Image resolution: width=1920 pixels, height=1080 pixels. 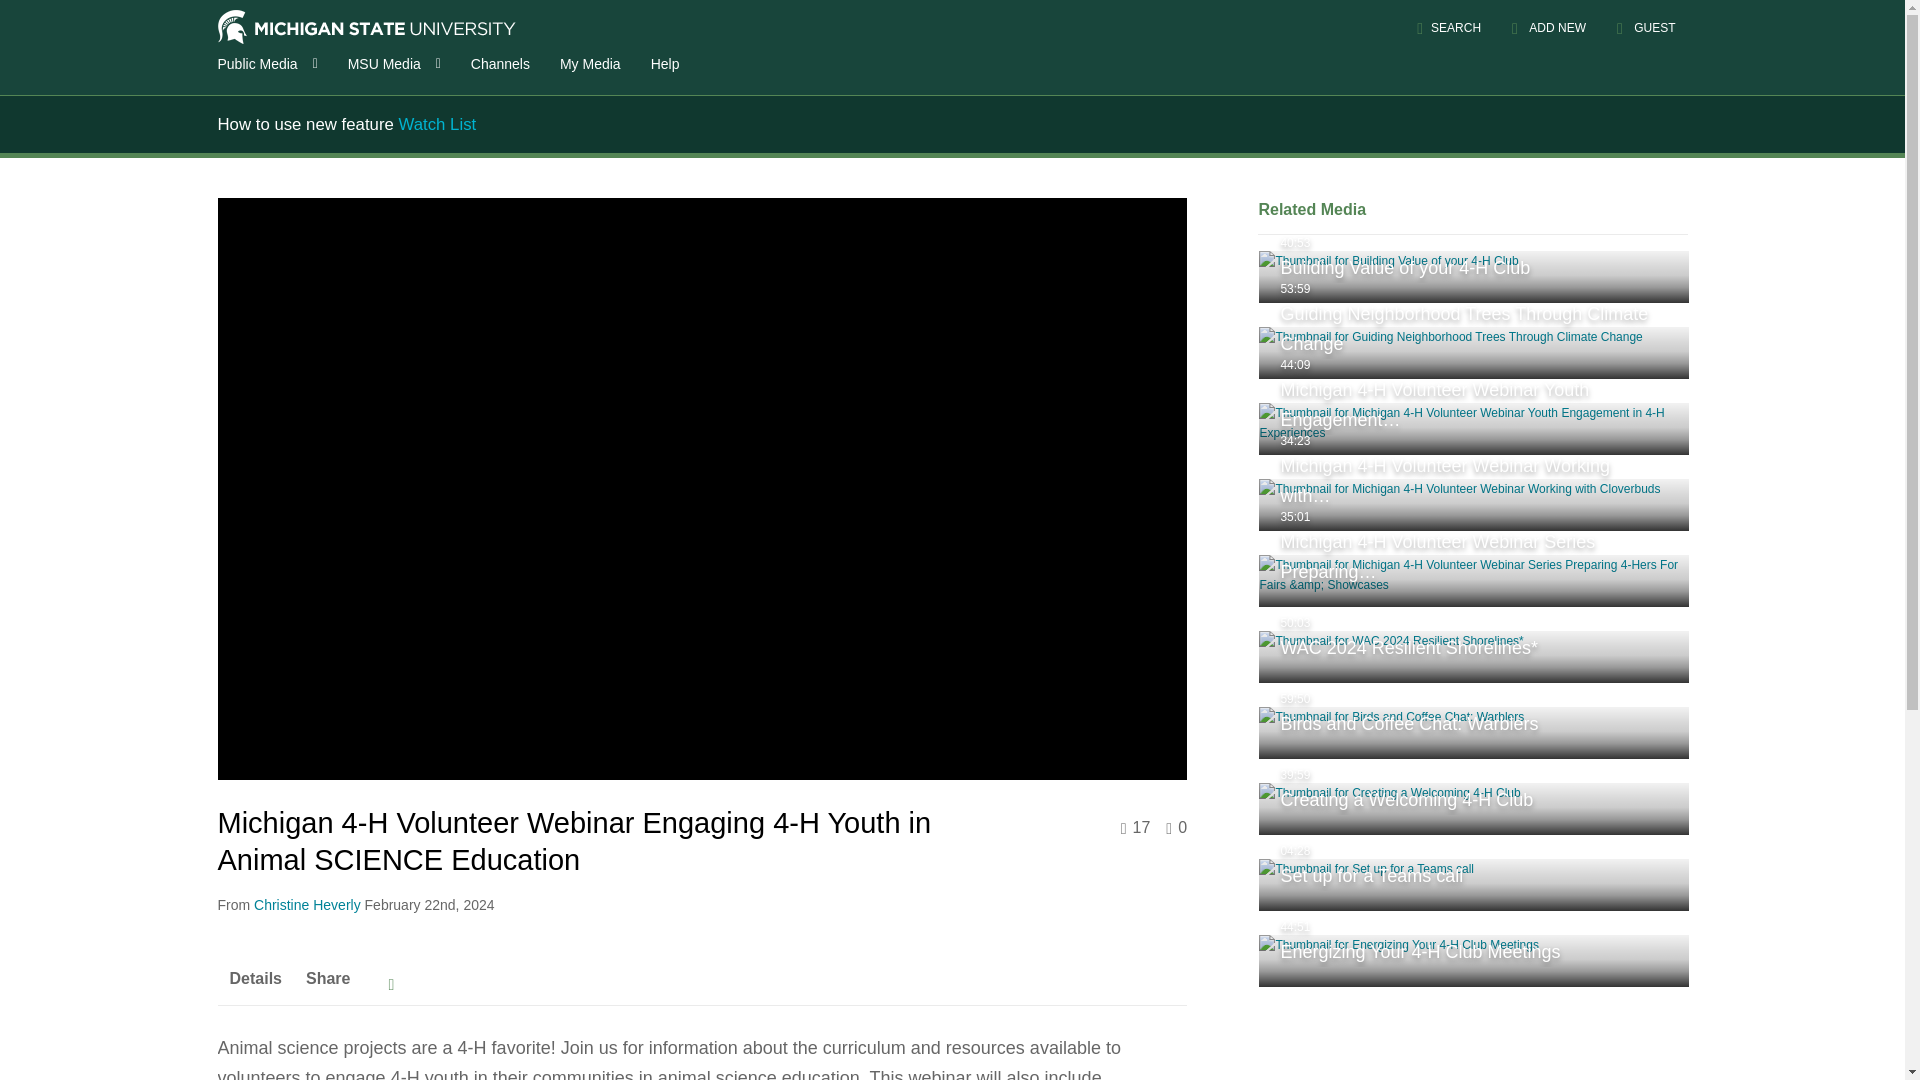 What do you see at coordinates (1474, 276) in the screenshot?
I see `Building Value of your 4-H Club` at bounding box center [1474, 276].